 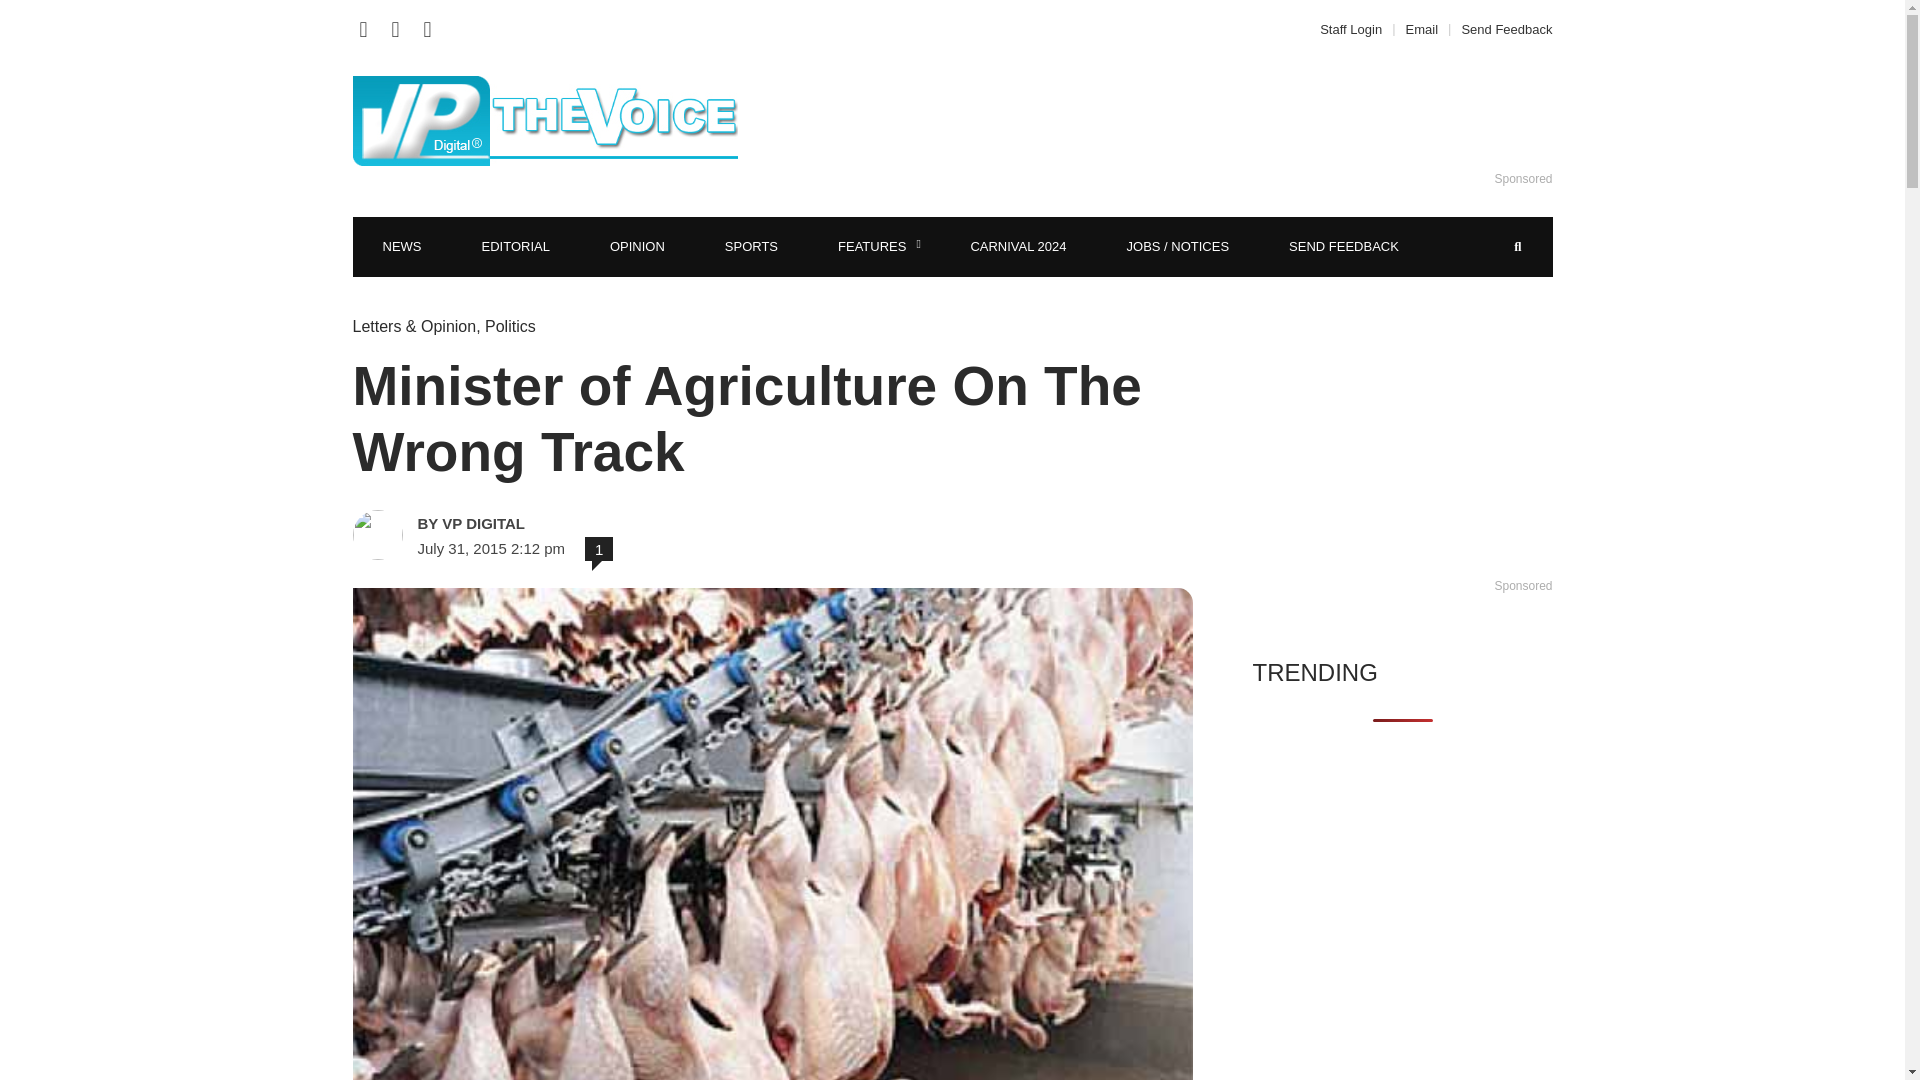 I want to click on Send Feedback, so click(x=1501, y=28).